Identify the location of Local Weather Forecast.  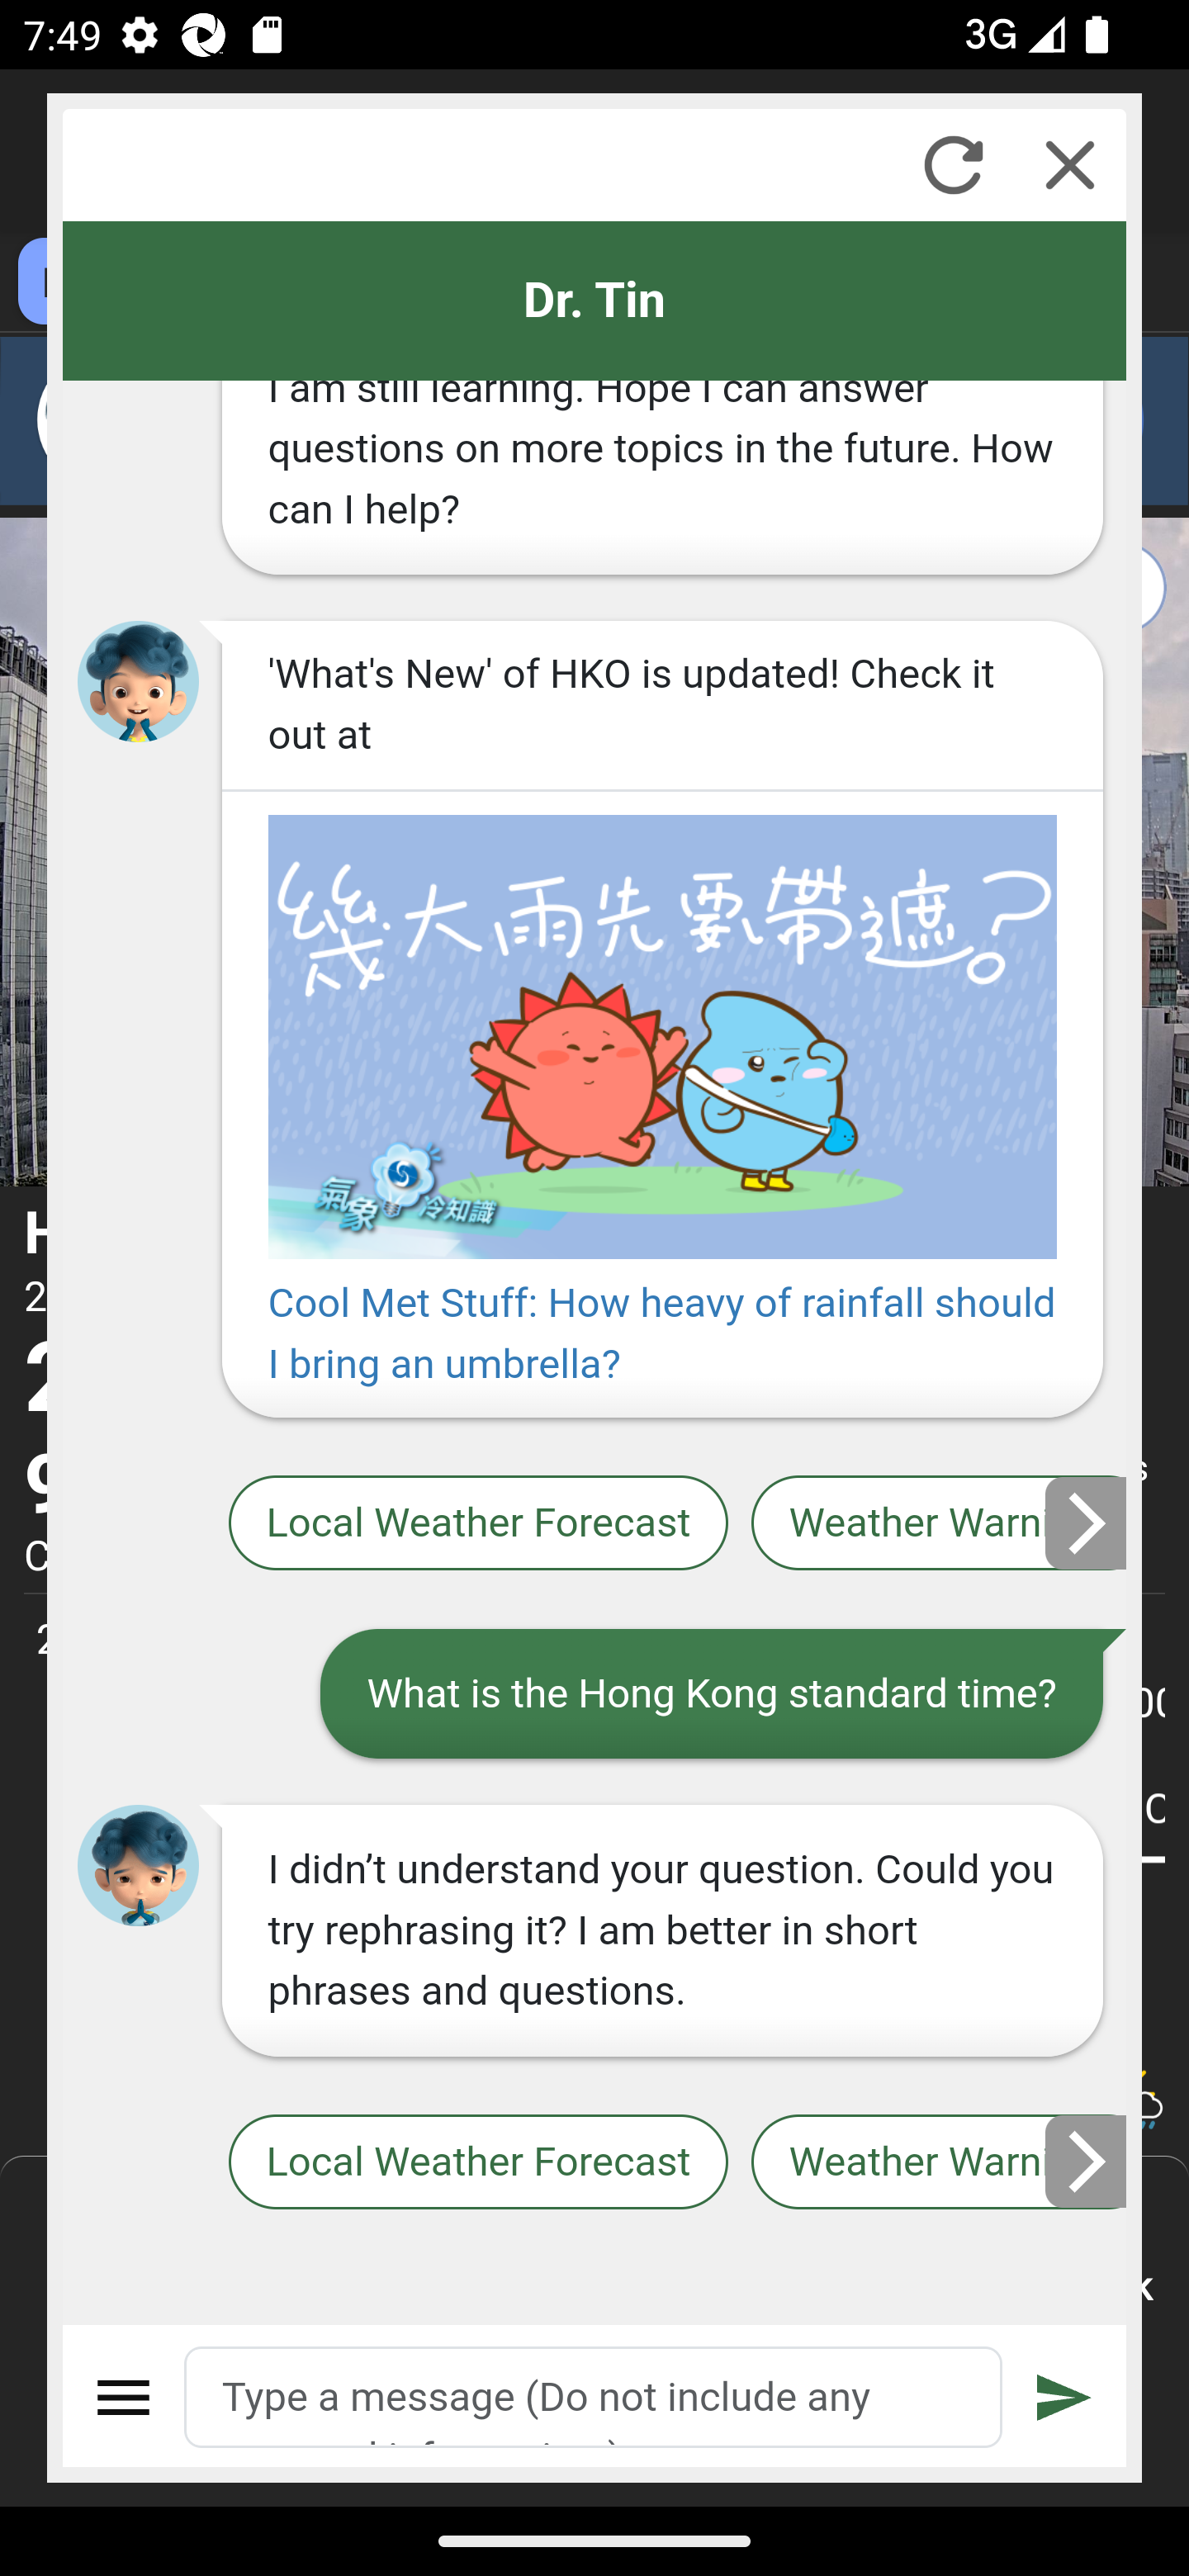
(479, 2162).